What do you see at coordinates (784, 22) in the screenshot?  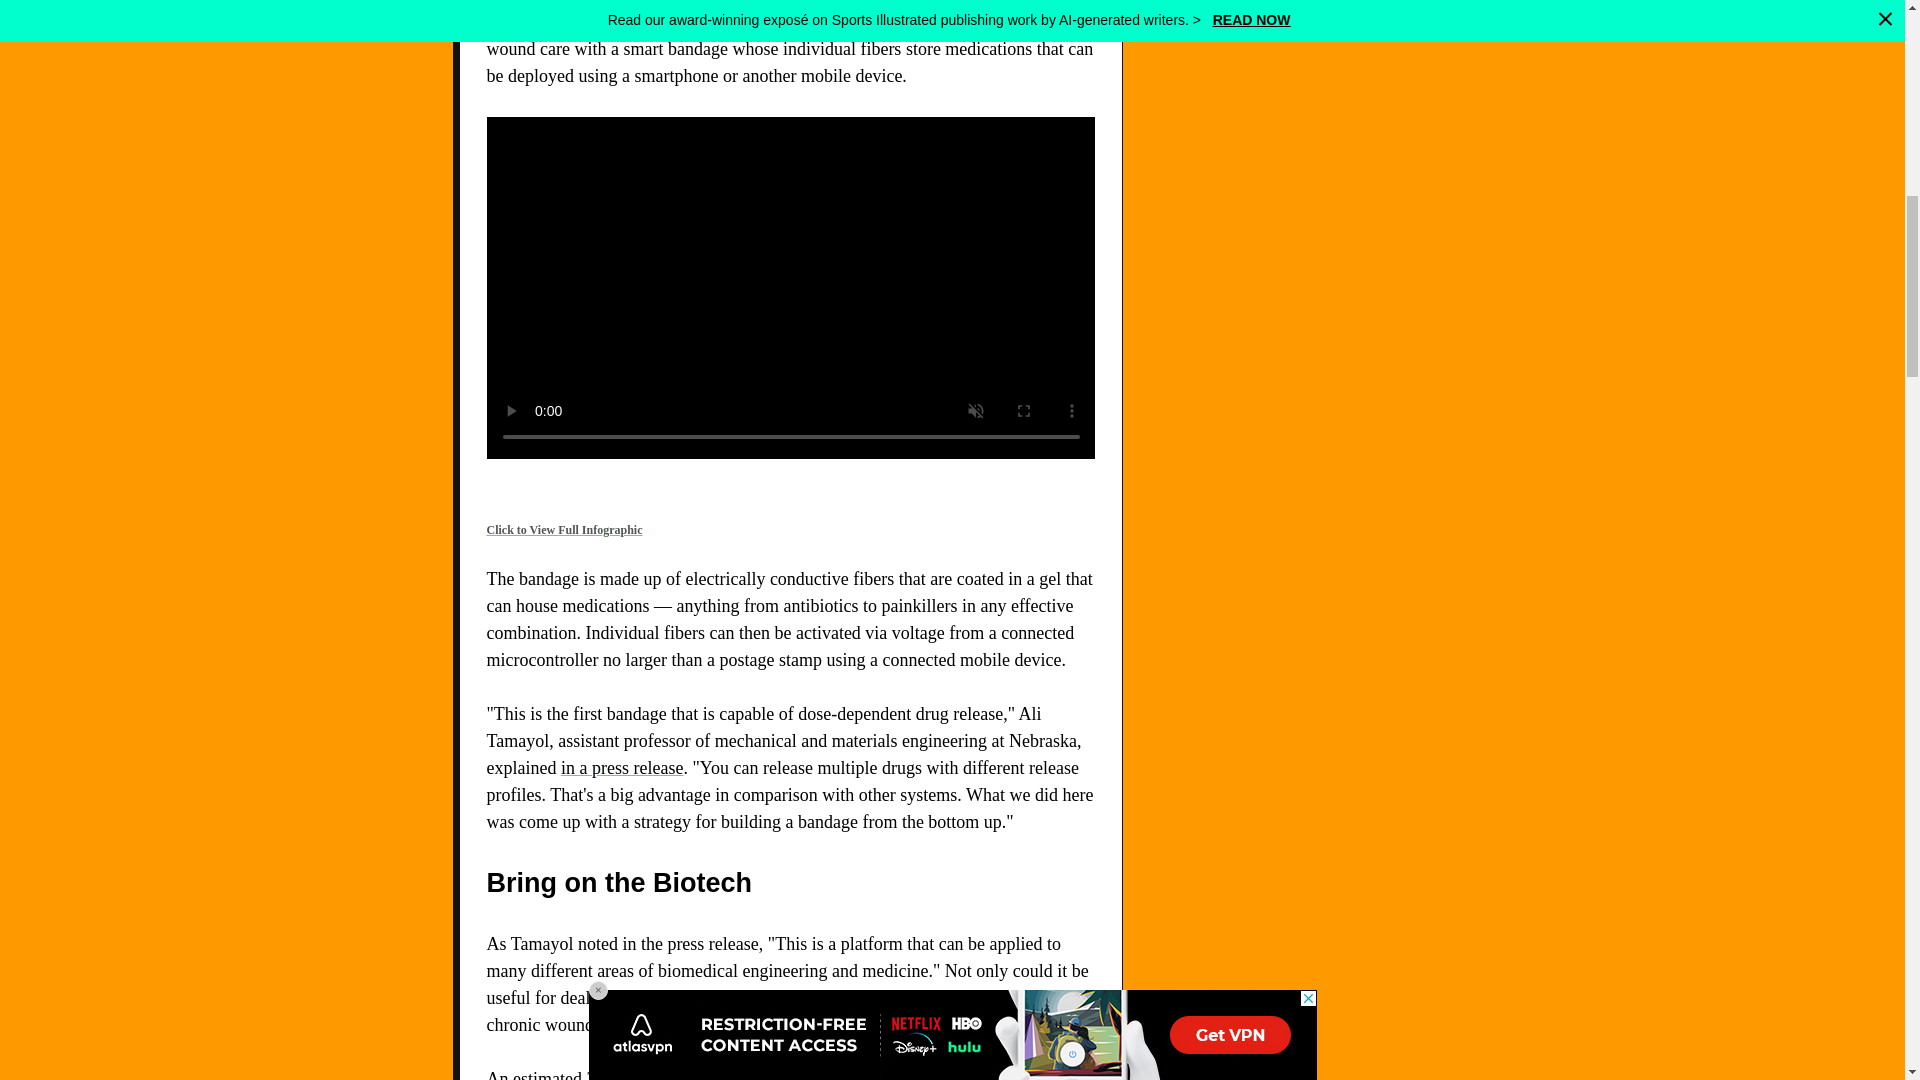 I see `MIT` at bounding box center [784, 22].